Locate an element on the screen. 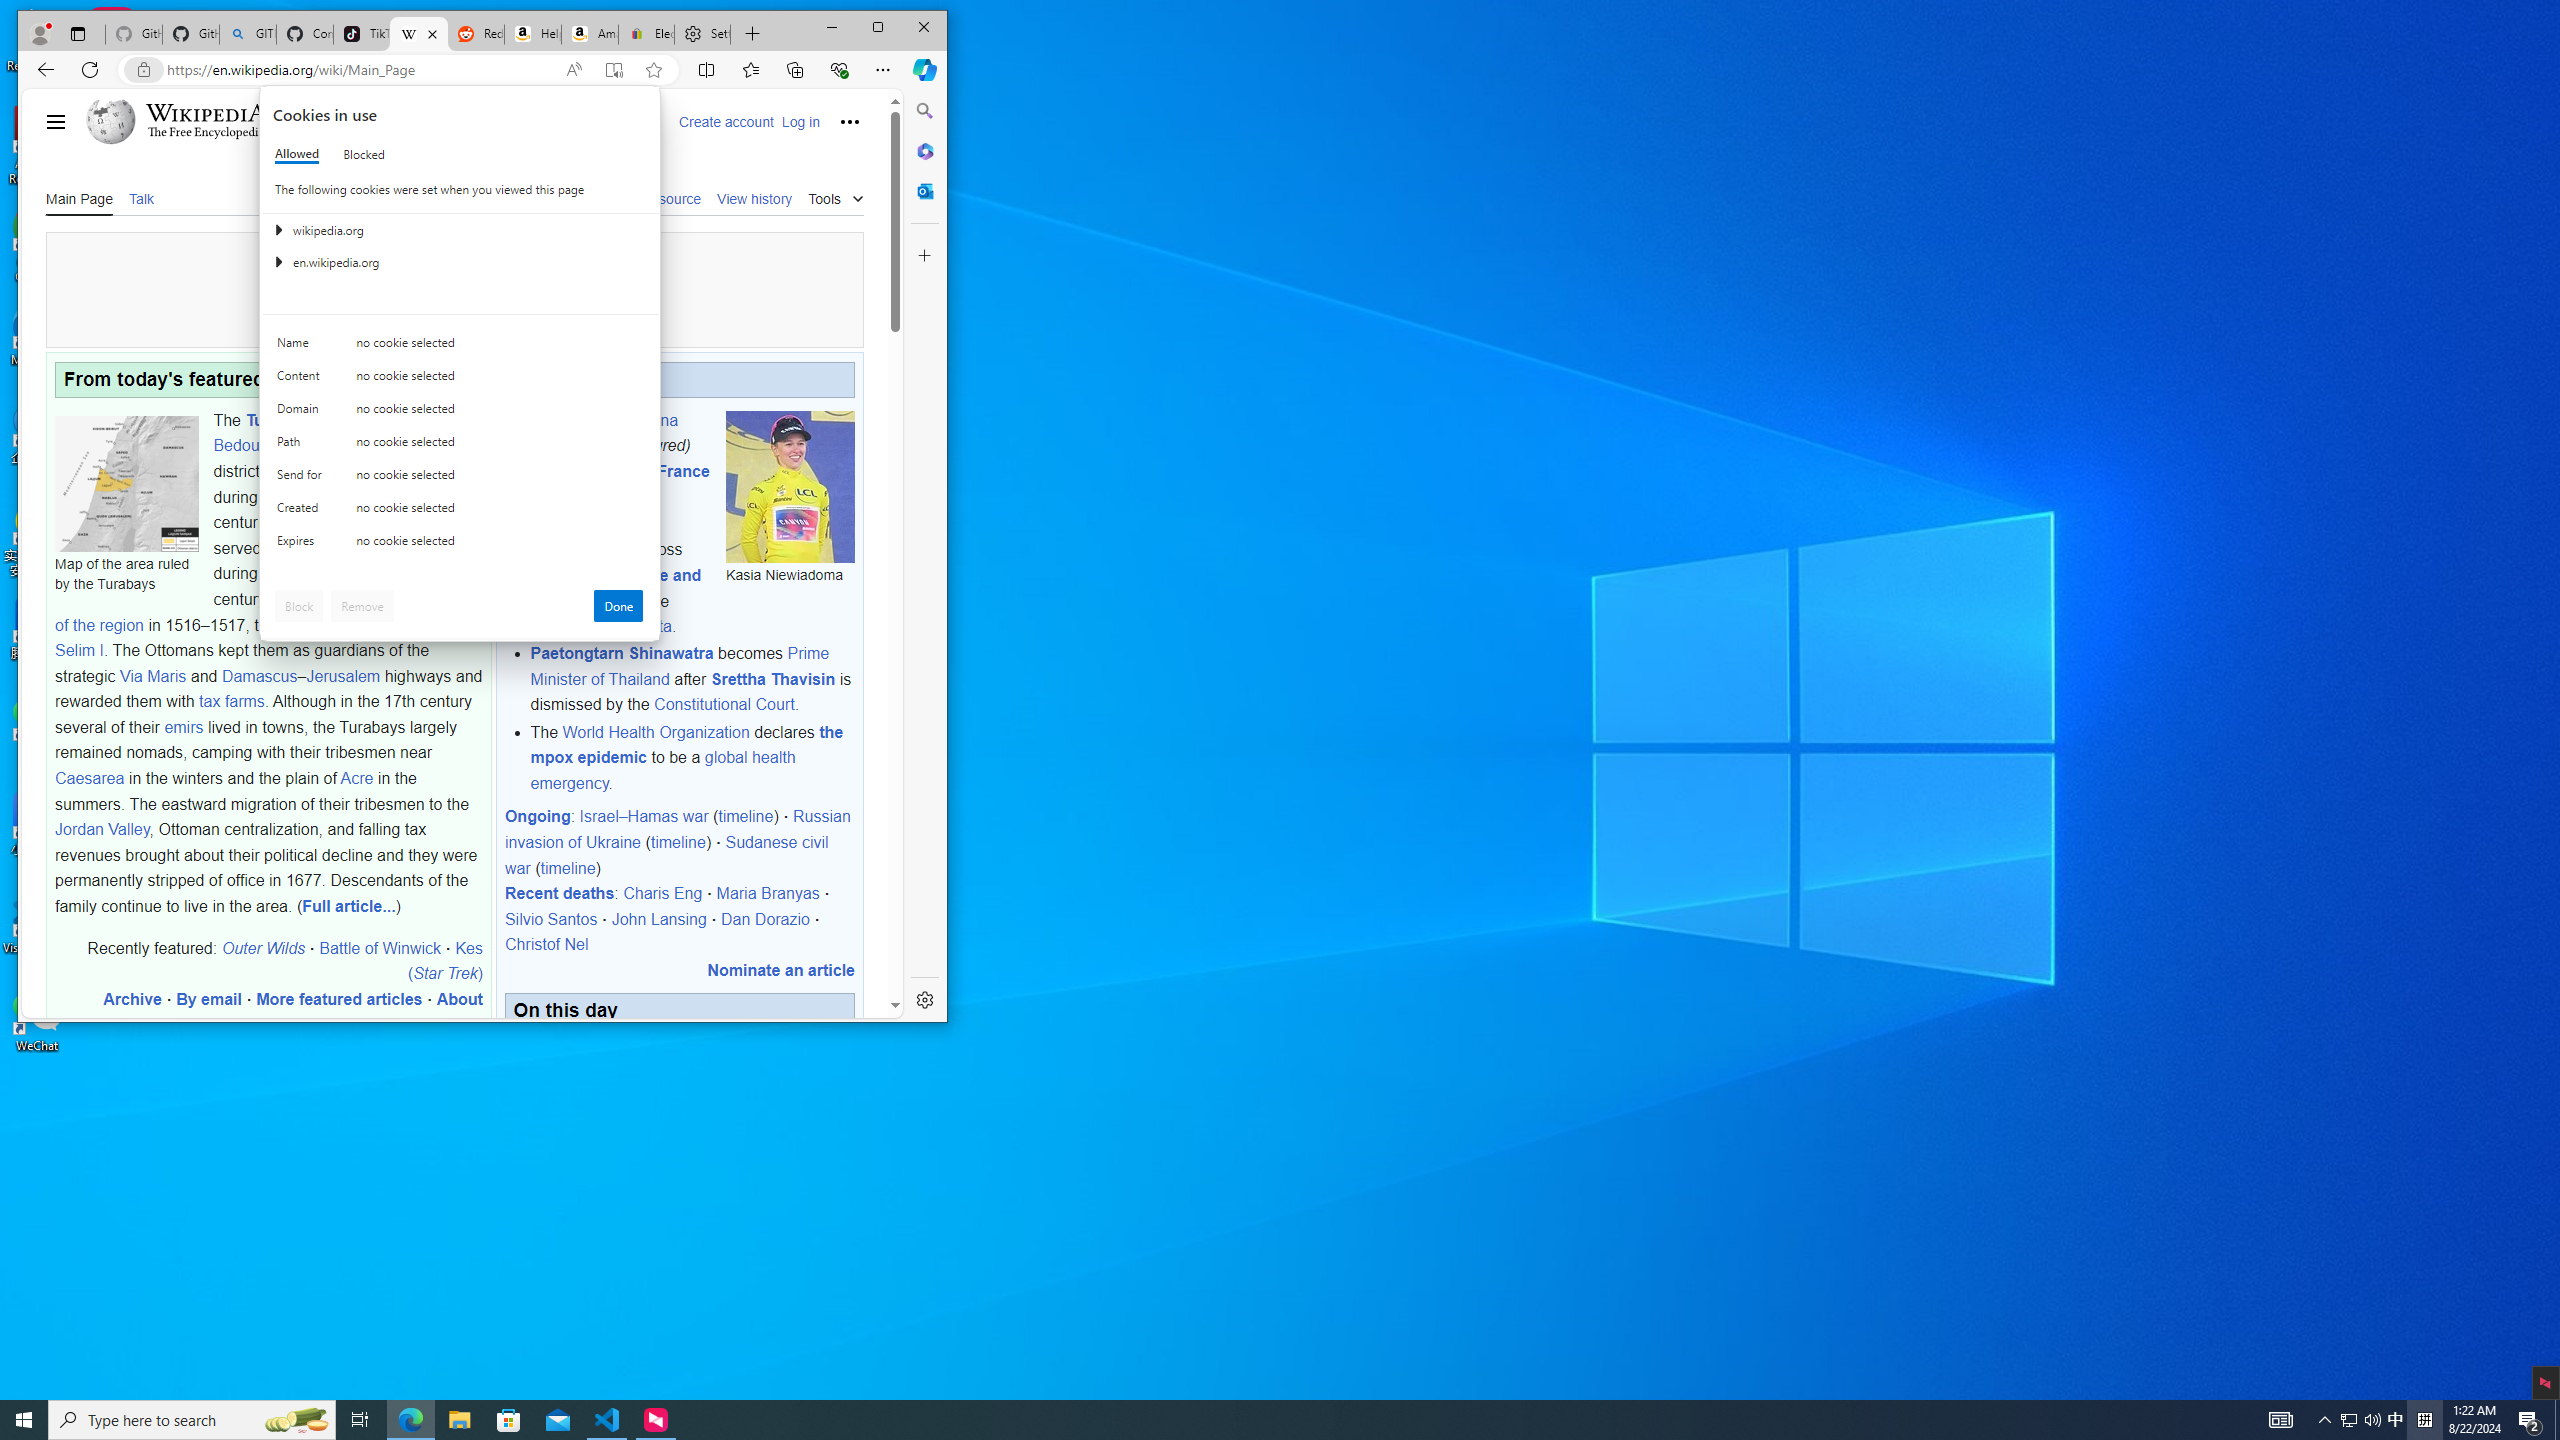 This screenshot has width=2560, height=1440. Microsoft Store is located at coordinates (509, 1420).